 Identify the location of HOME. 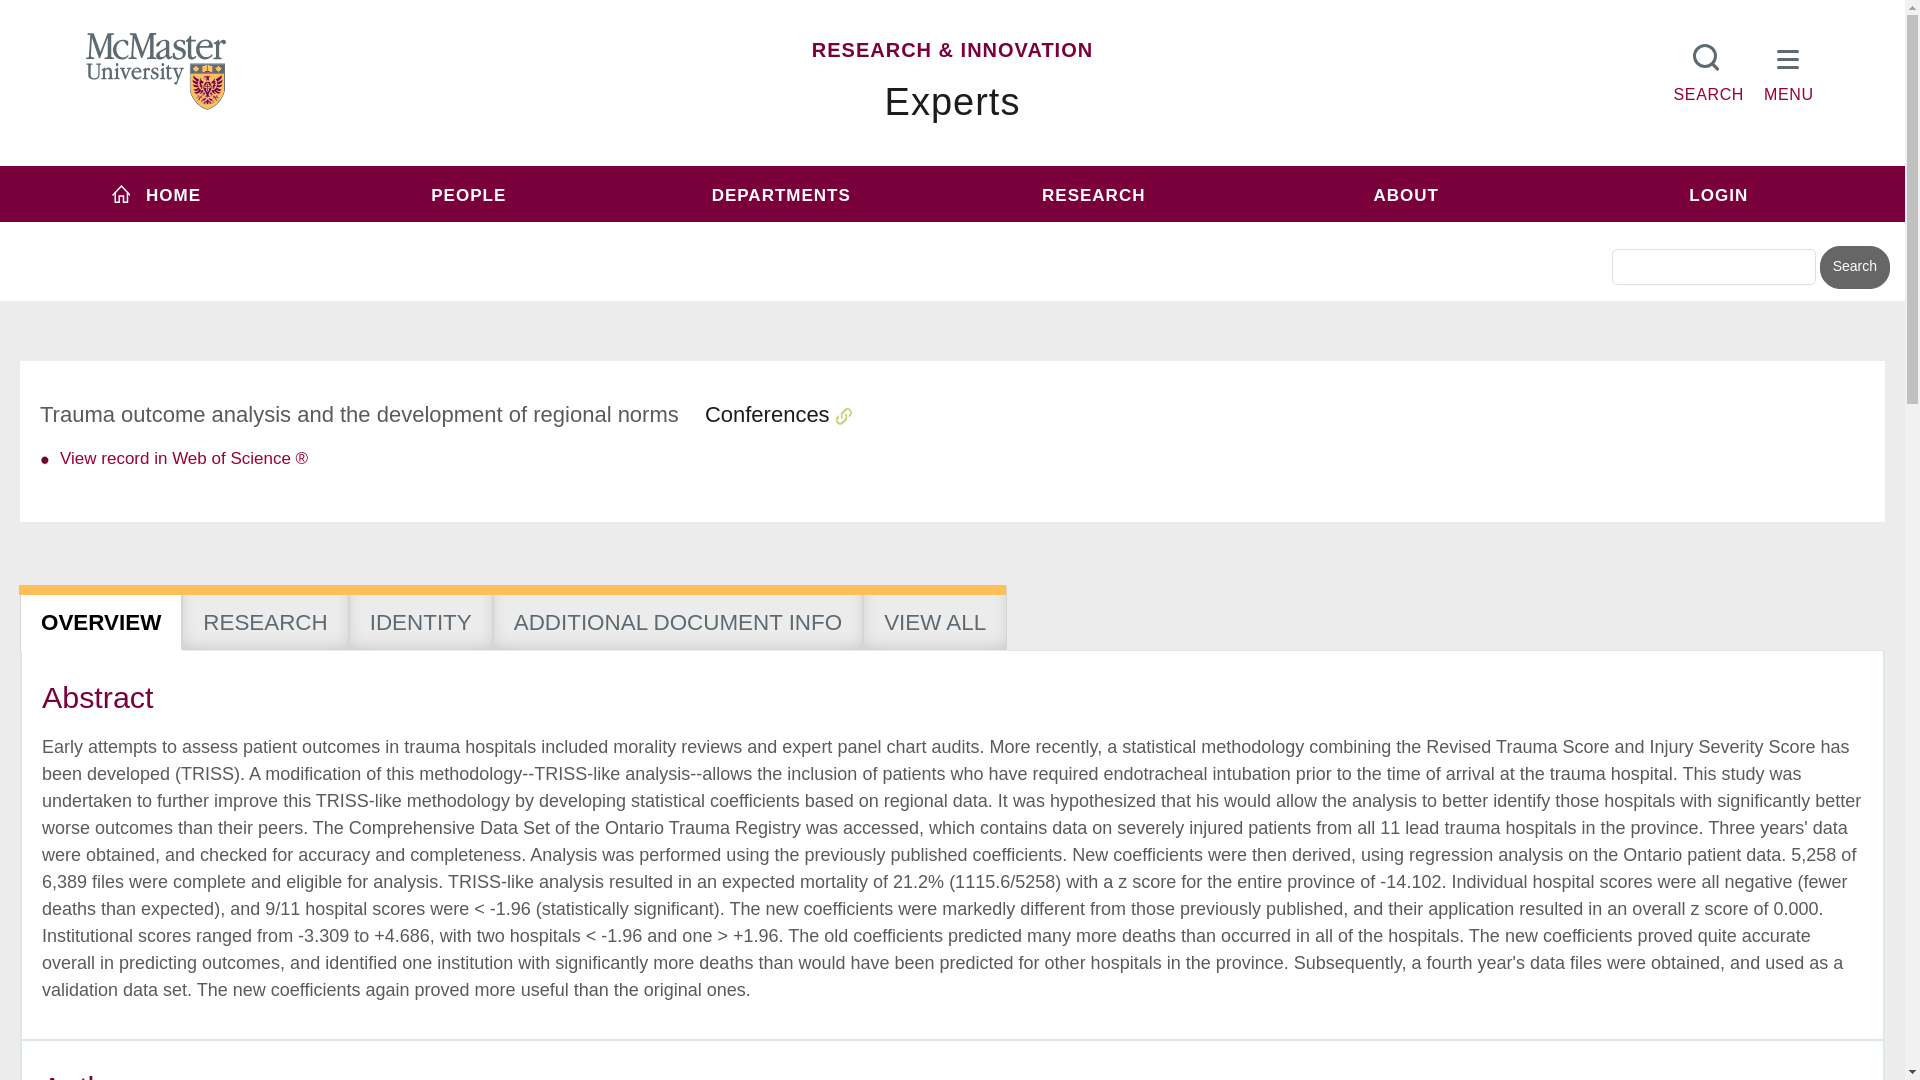
(156, 194).